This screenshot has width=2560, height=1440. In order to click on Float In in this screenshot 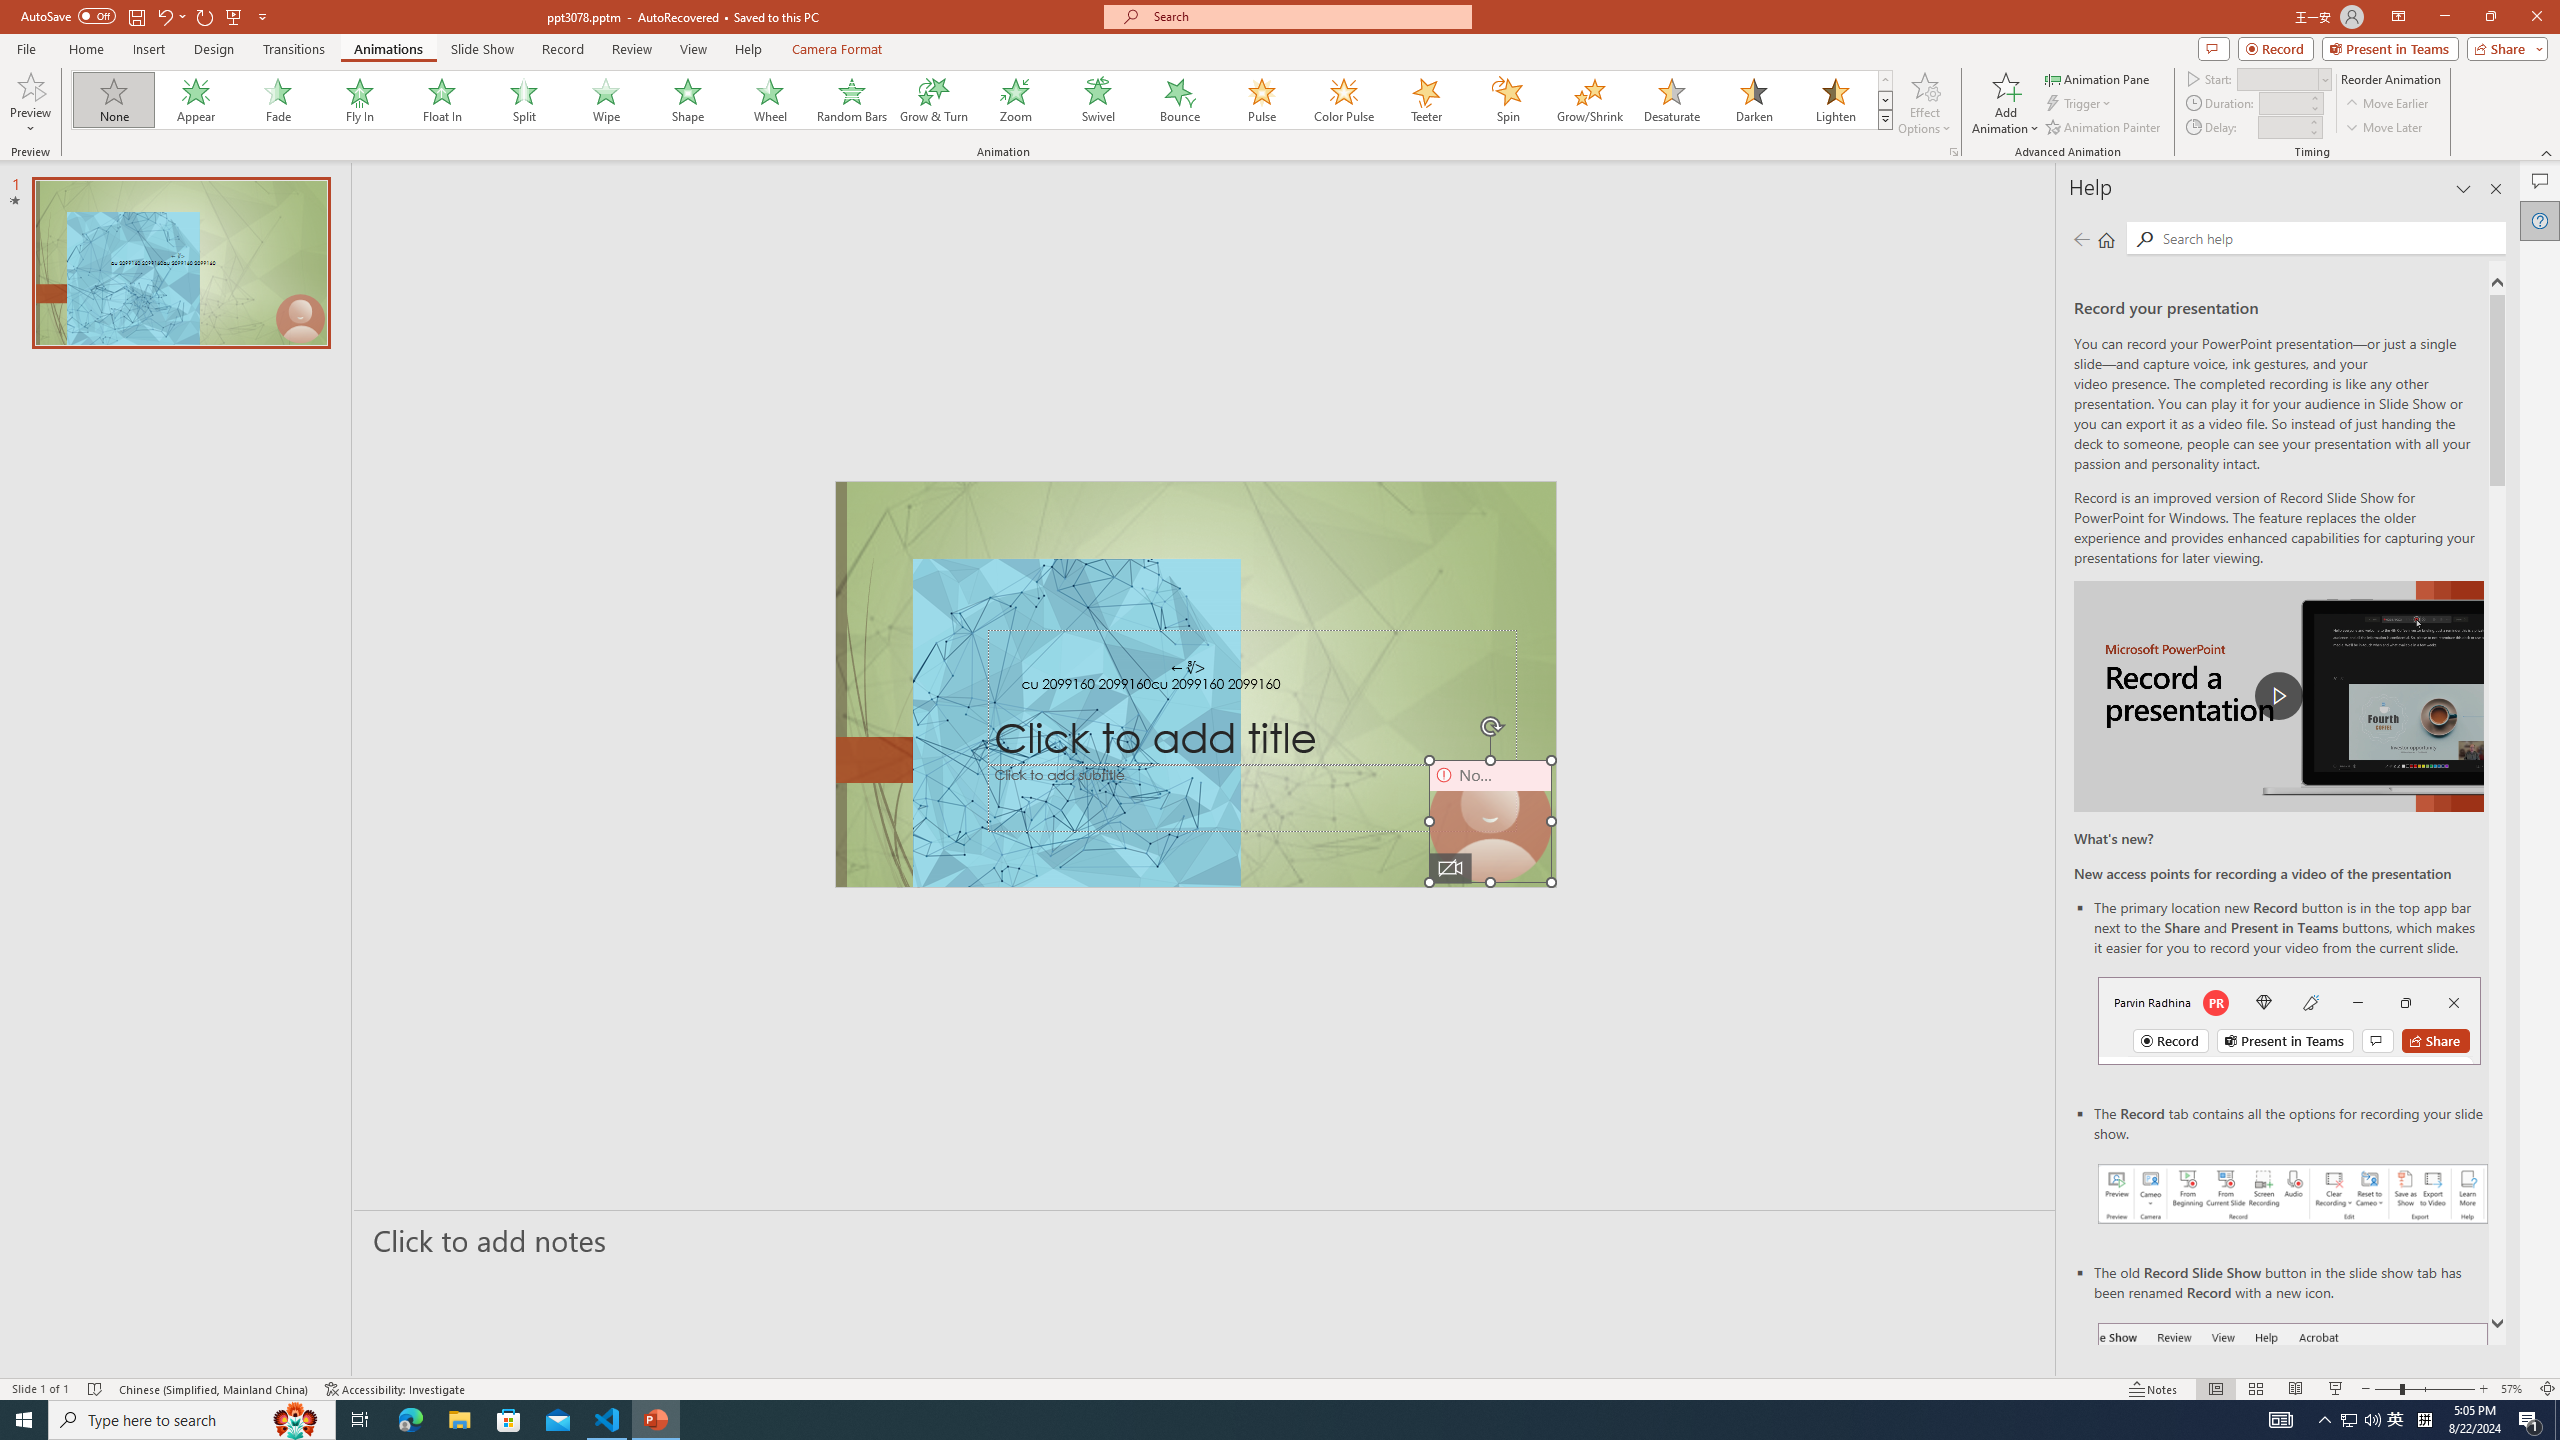, I will do `click(442, 100)`.